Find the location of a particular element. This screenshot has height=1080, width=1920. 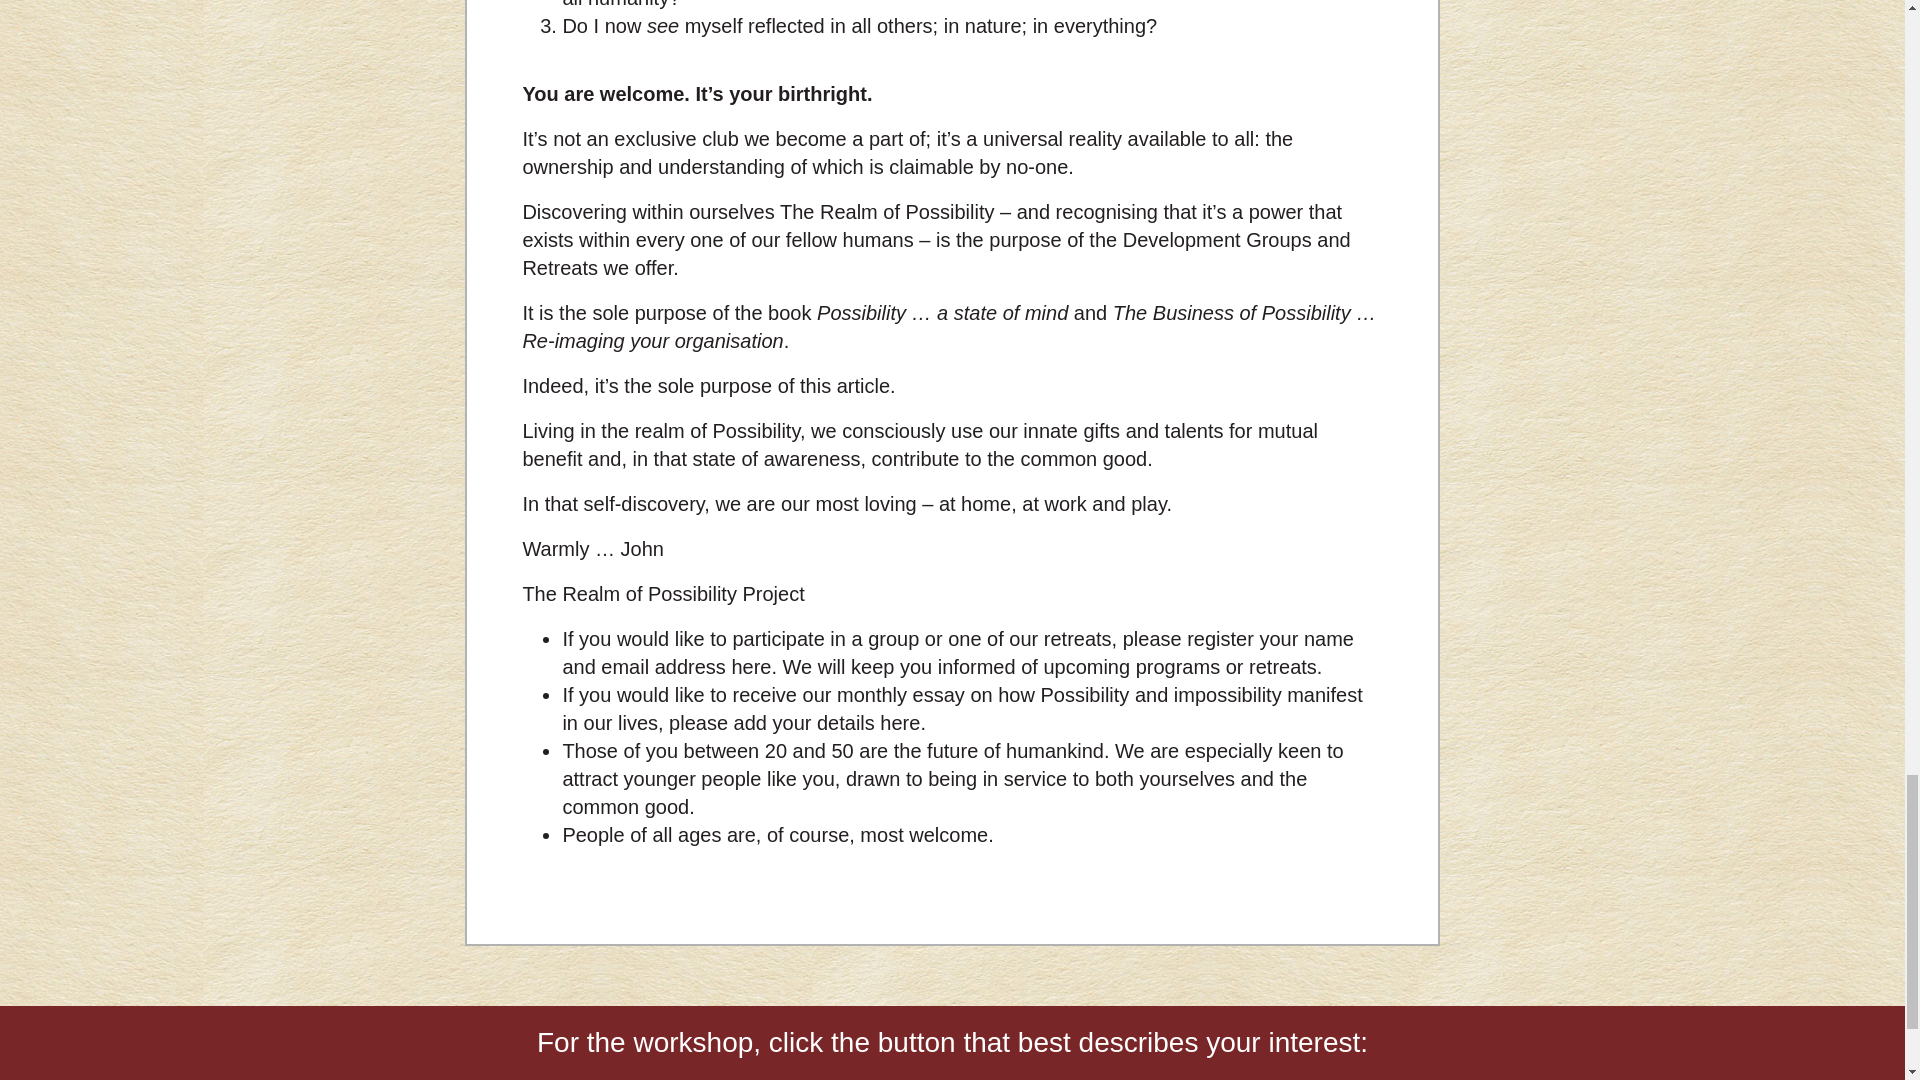

PERSONAL INQUIRY is located at coordinates (589, 1078).